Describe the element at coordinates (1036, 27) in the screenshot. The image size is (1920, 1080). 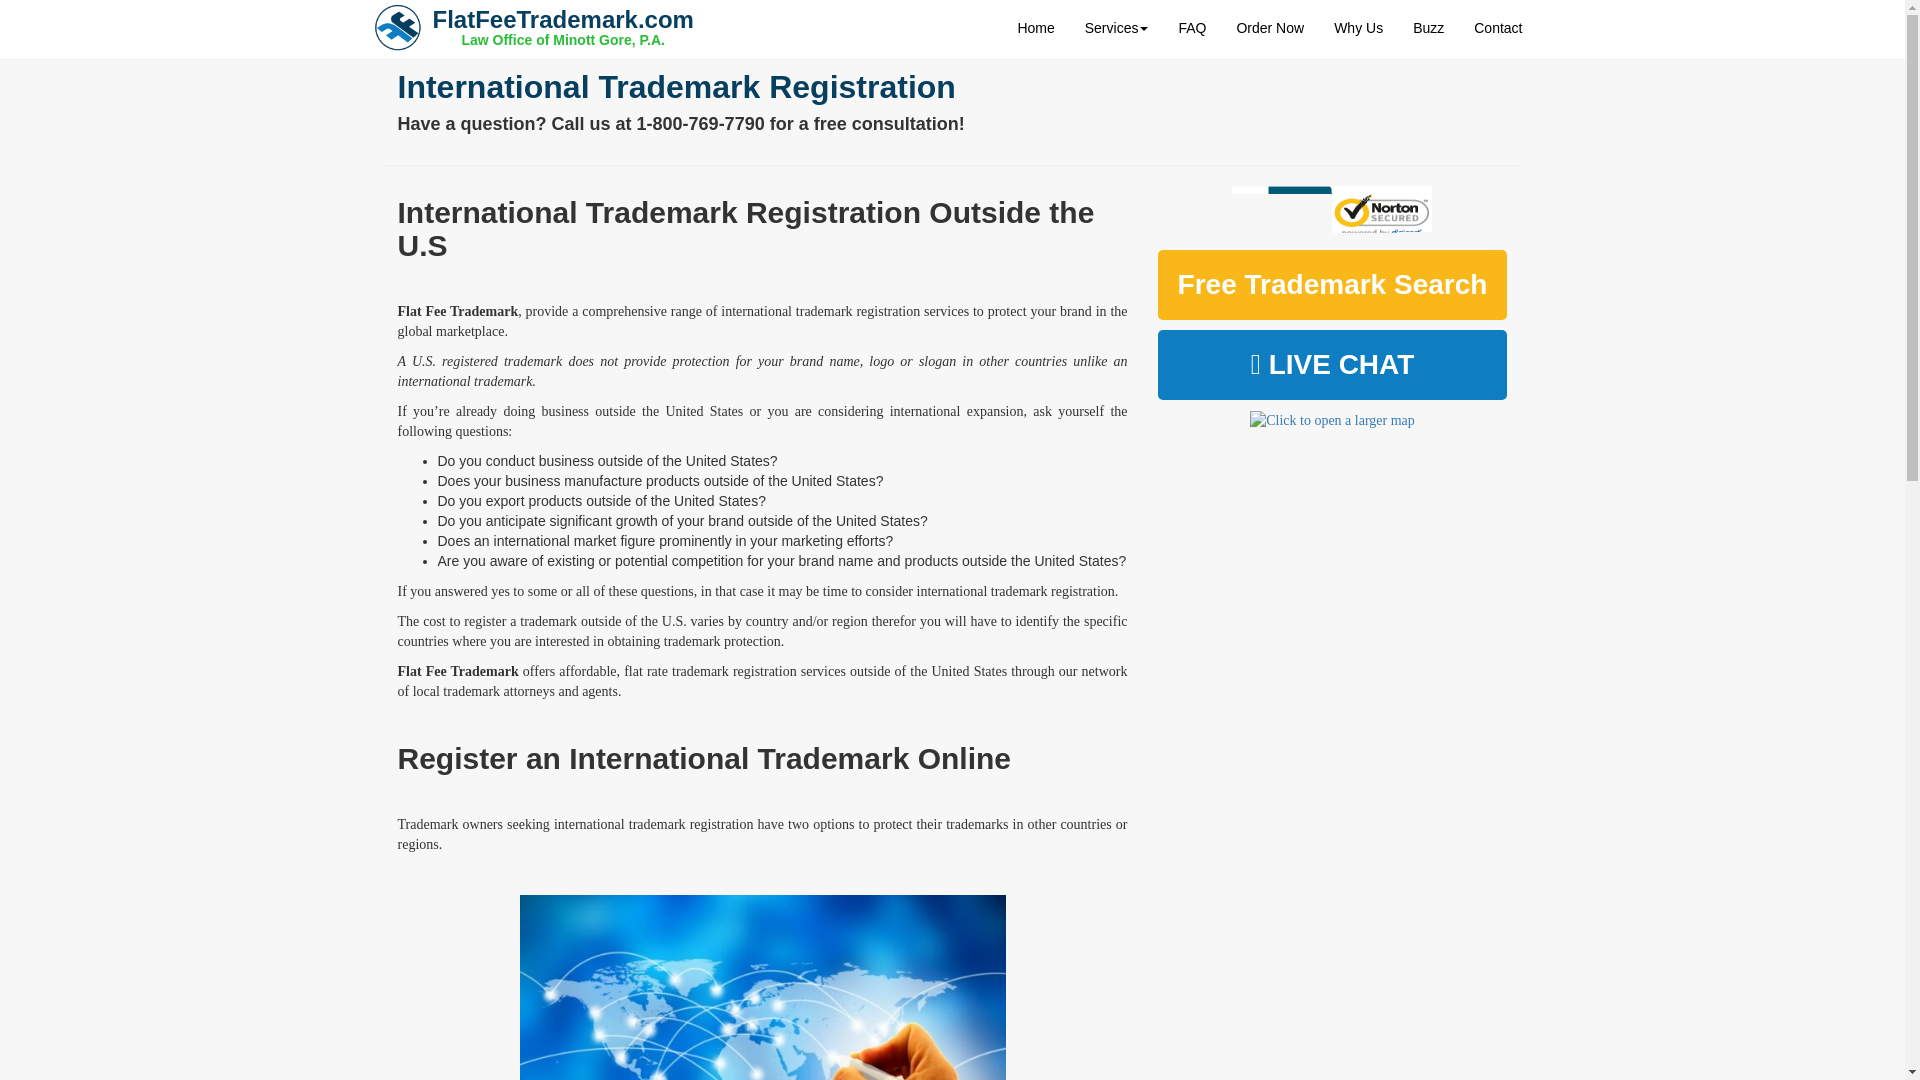
I see `Home` at that location.